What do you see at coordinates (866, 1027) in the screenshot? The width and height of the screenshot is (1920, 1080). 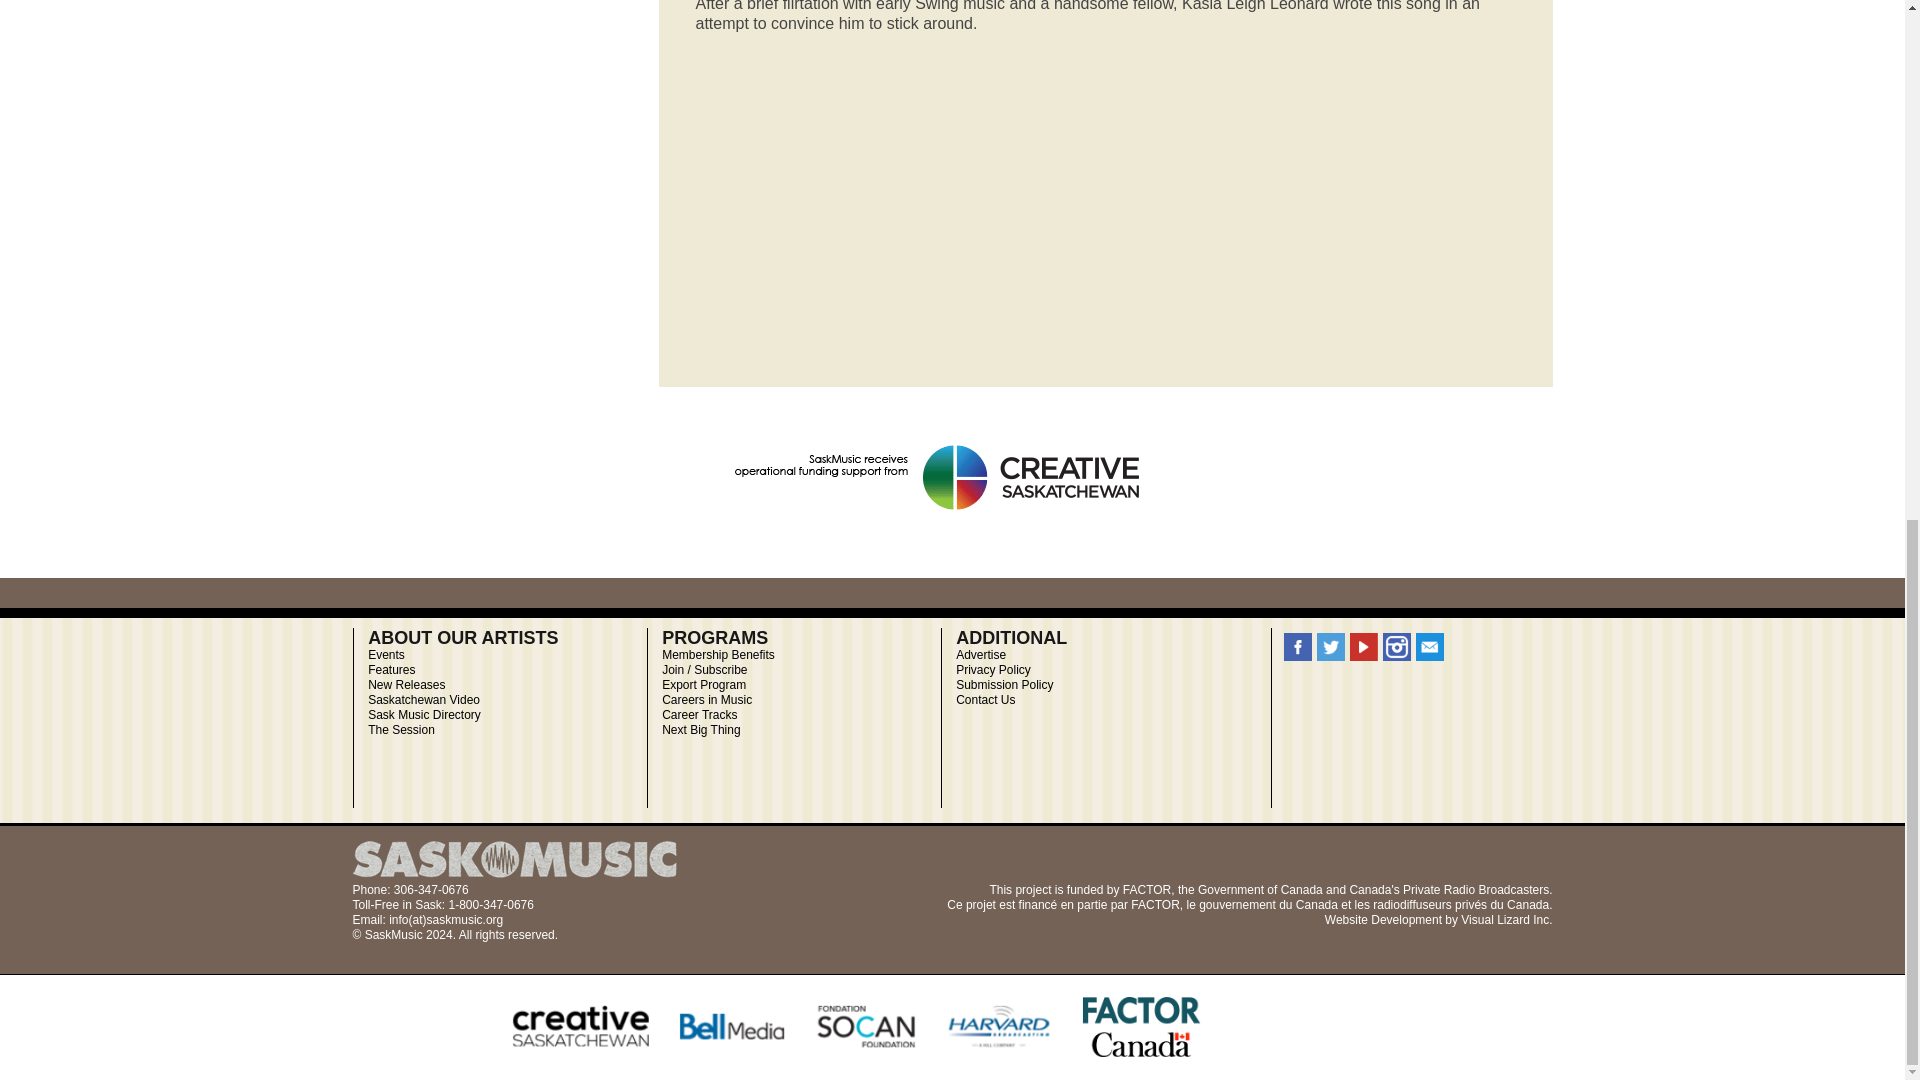 I see `SOCAN Foundation` at bounding box center [866, 1027].